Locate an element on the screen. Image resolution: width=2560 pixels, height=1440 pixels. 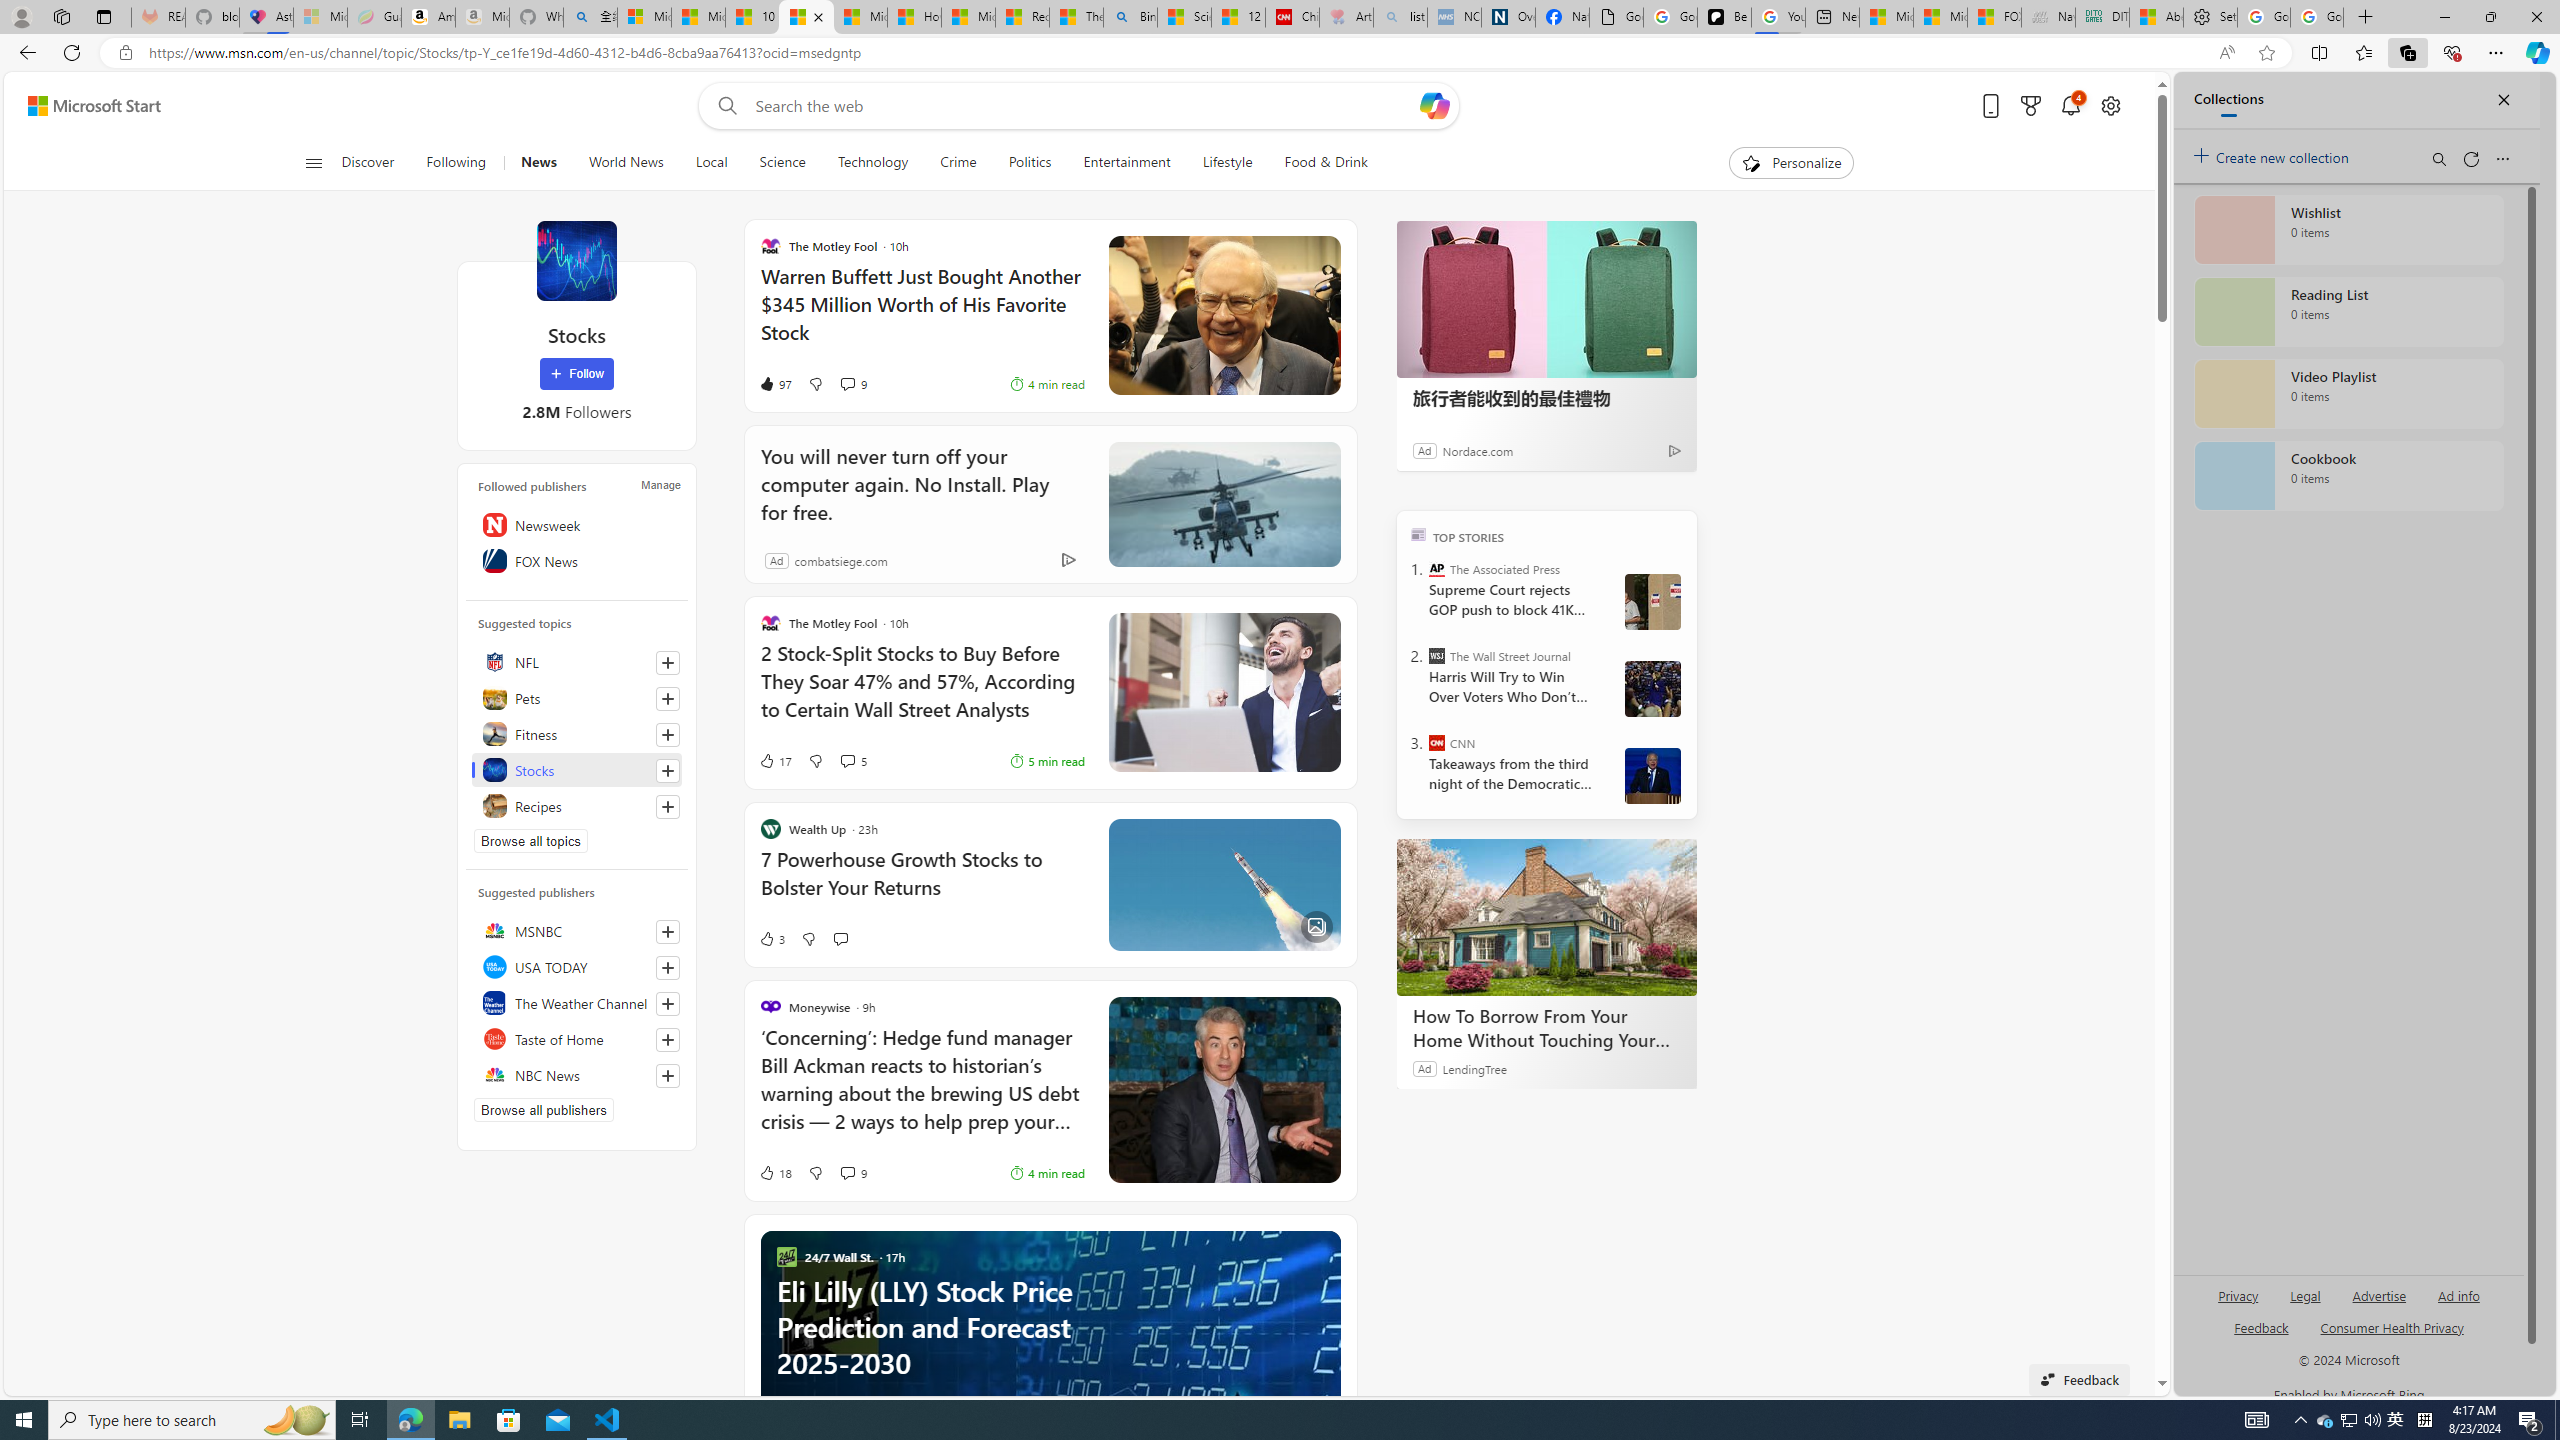
MSNBC is located at coordinates (576, 930).